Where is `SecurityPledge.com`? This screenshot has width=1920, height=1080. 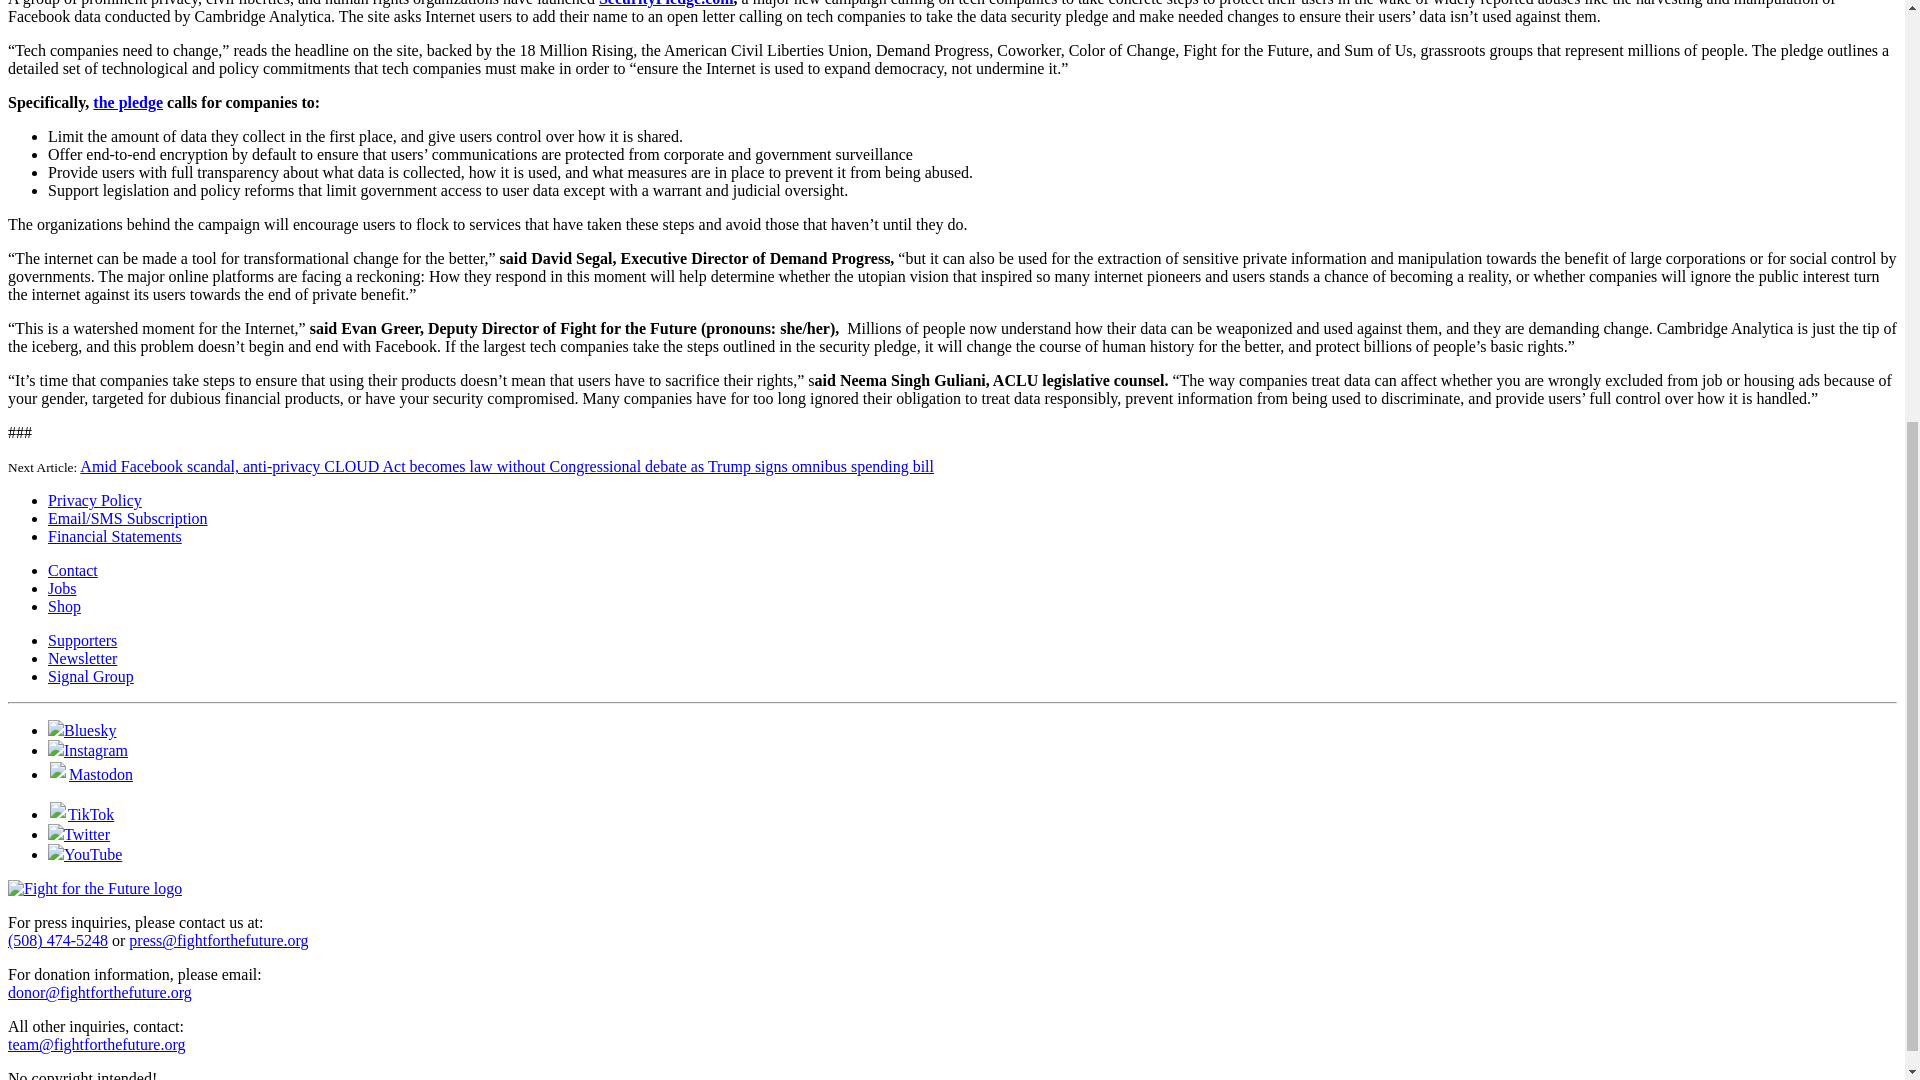
SecurityPledge.com is located at coordinates (666, 3).